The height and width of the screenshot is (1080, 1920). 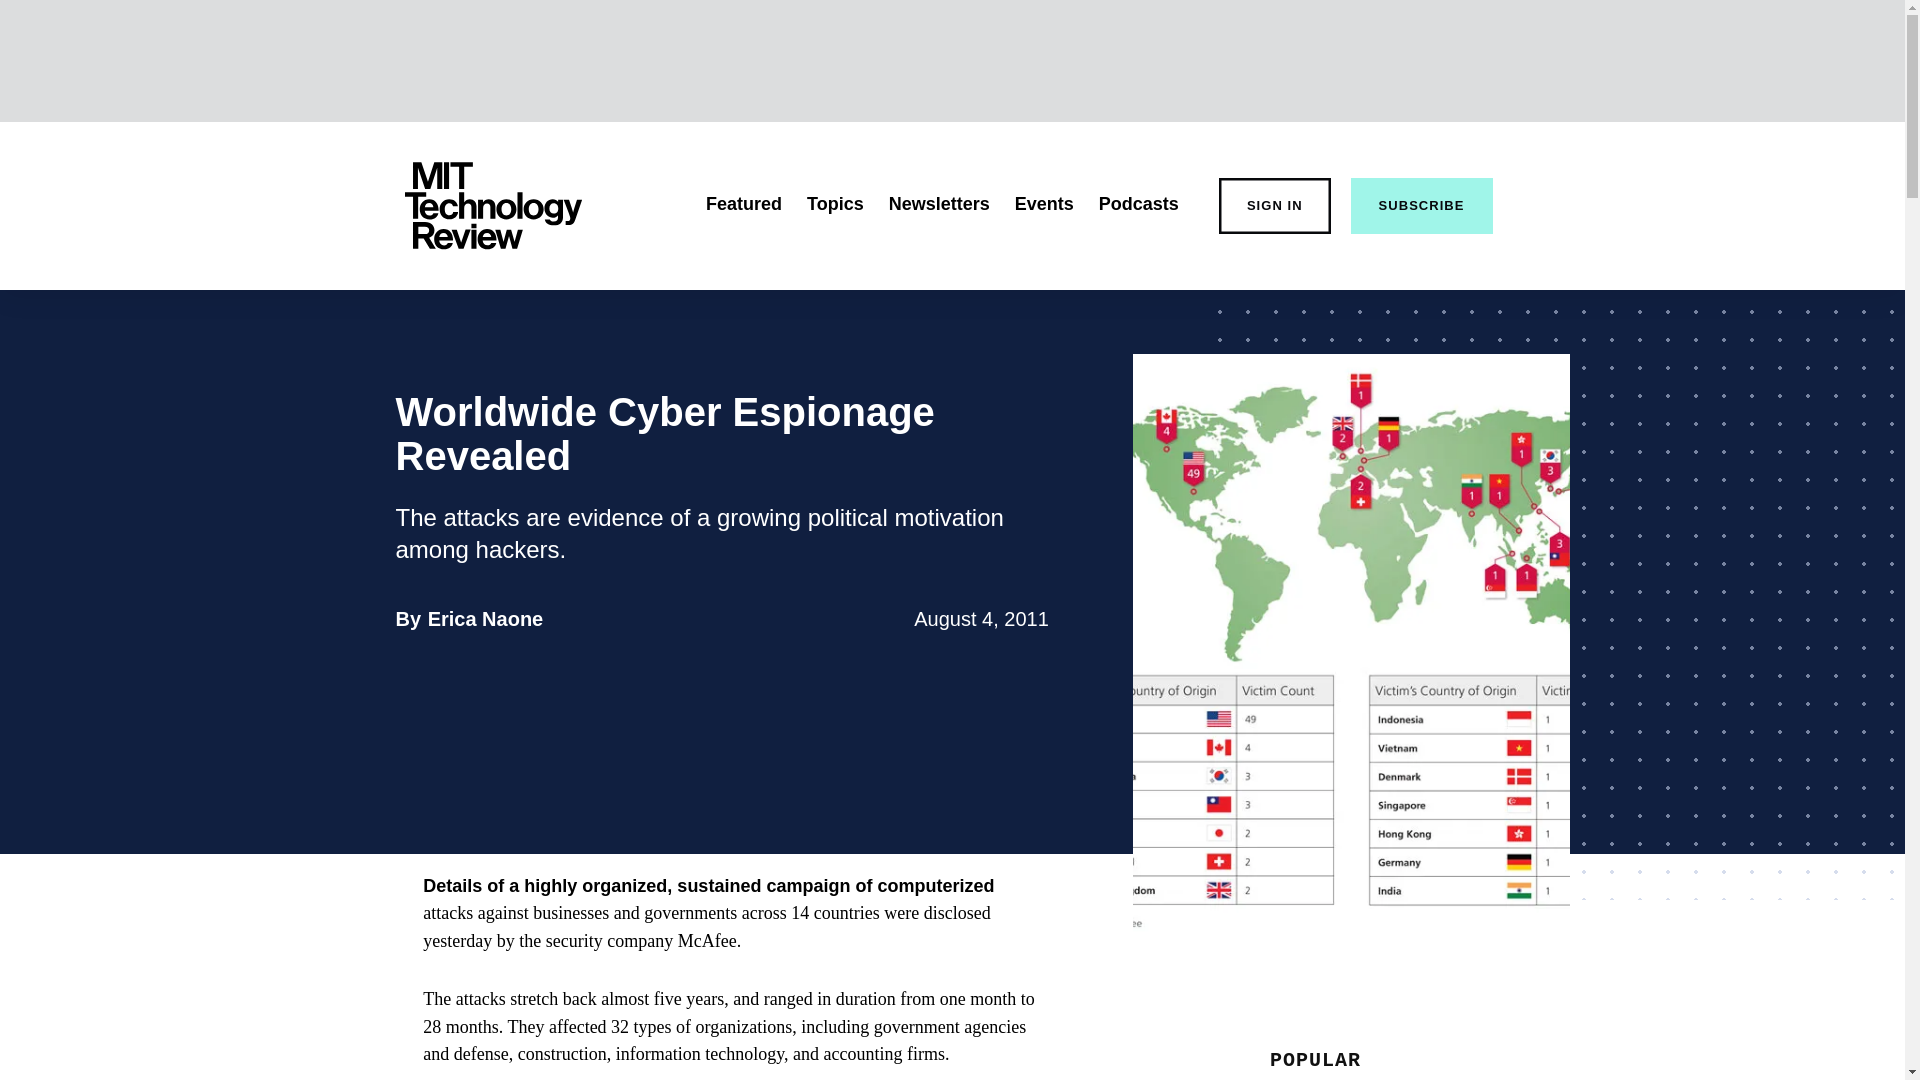 What do you see at coordinates (835, 204) in the screenshot?
I see `SIGN IN` at bounding box center [835, 204].